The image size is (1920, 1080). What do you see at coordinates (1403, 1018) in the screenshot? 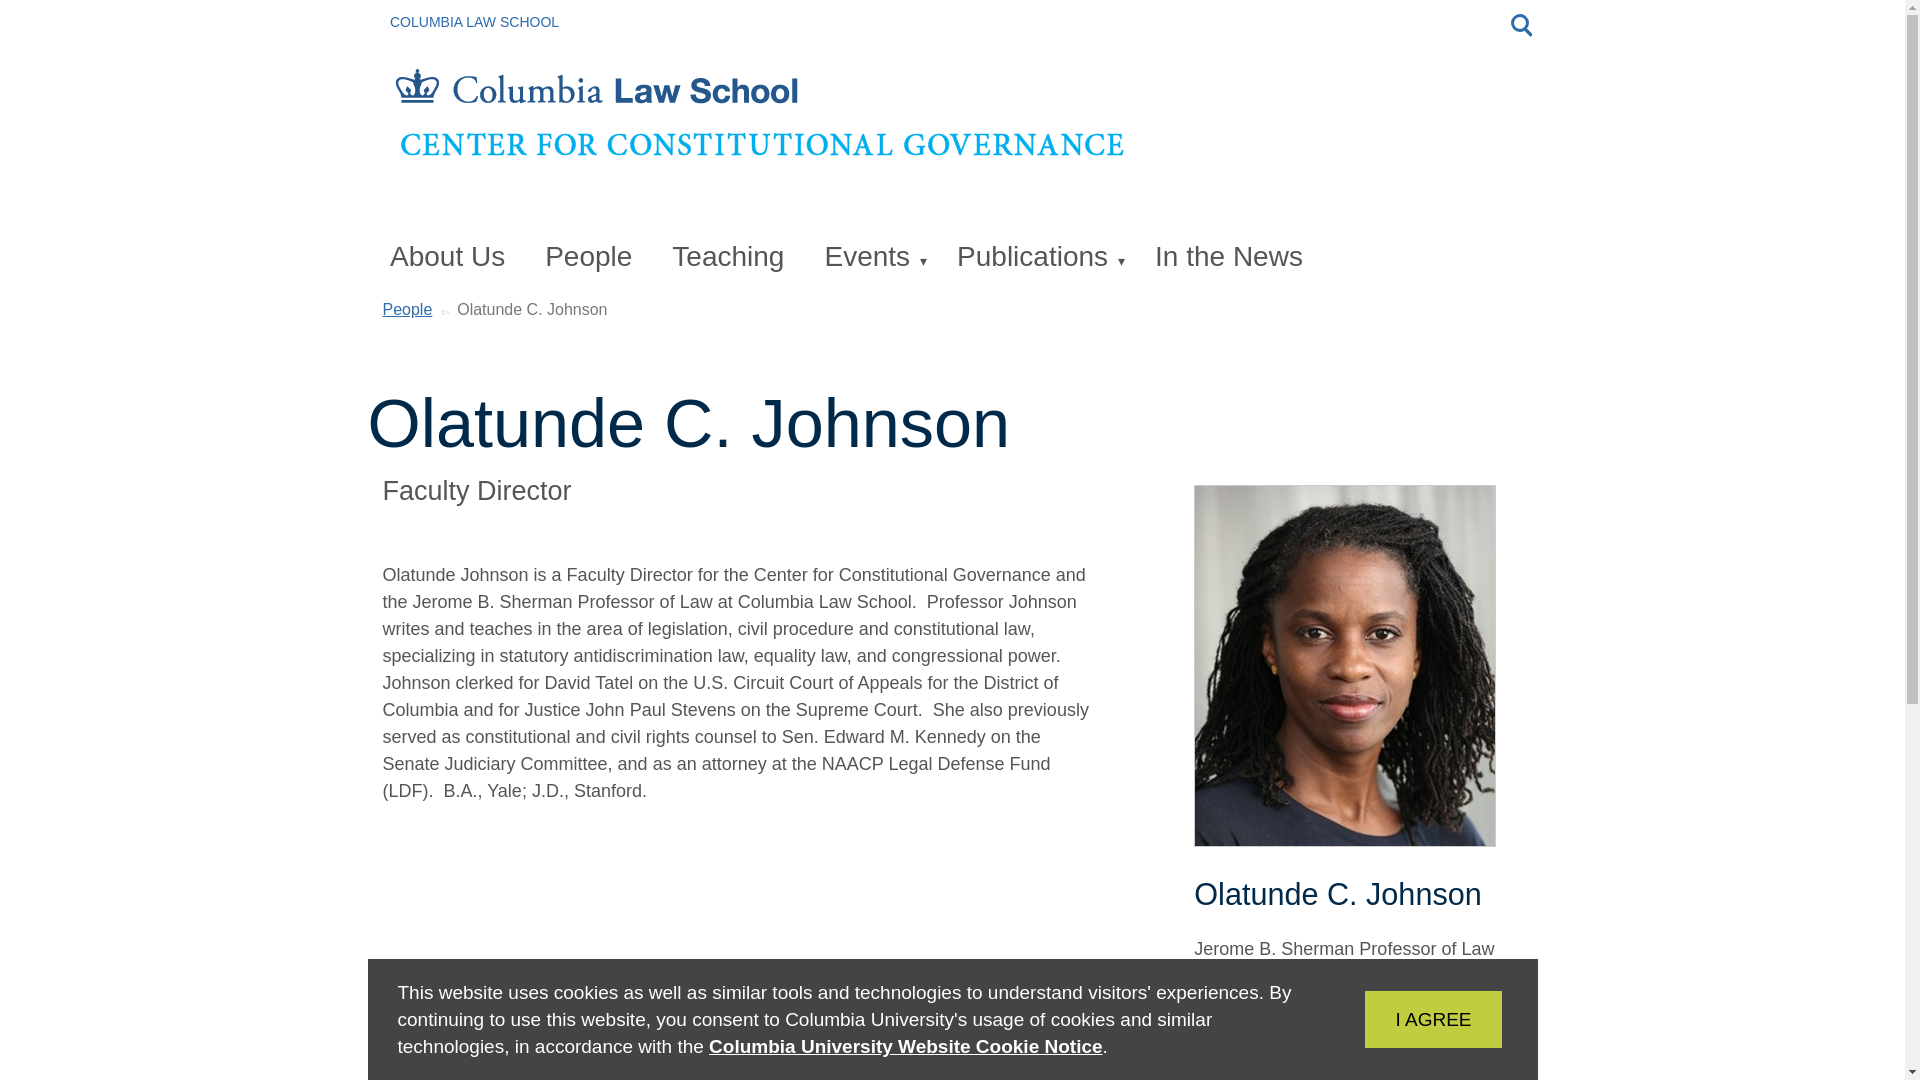
I see `COLUMBIA LAW SCHOOL` at bounding box center [1403, 1018].